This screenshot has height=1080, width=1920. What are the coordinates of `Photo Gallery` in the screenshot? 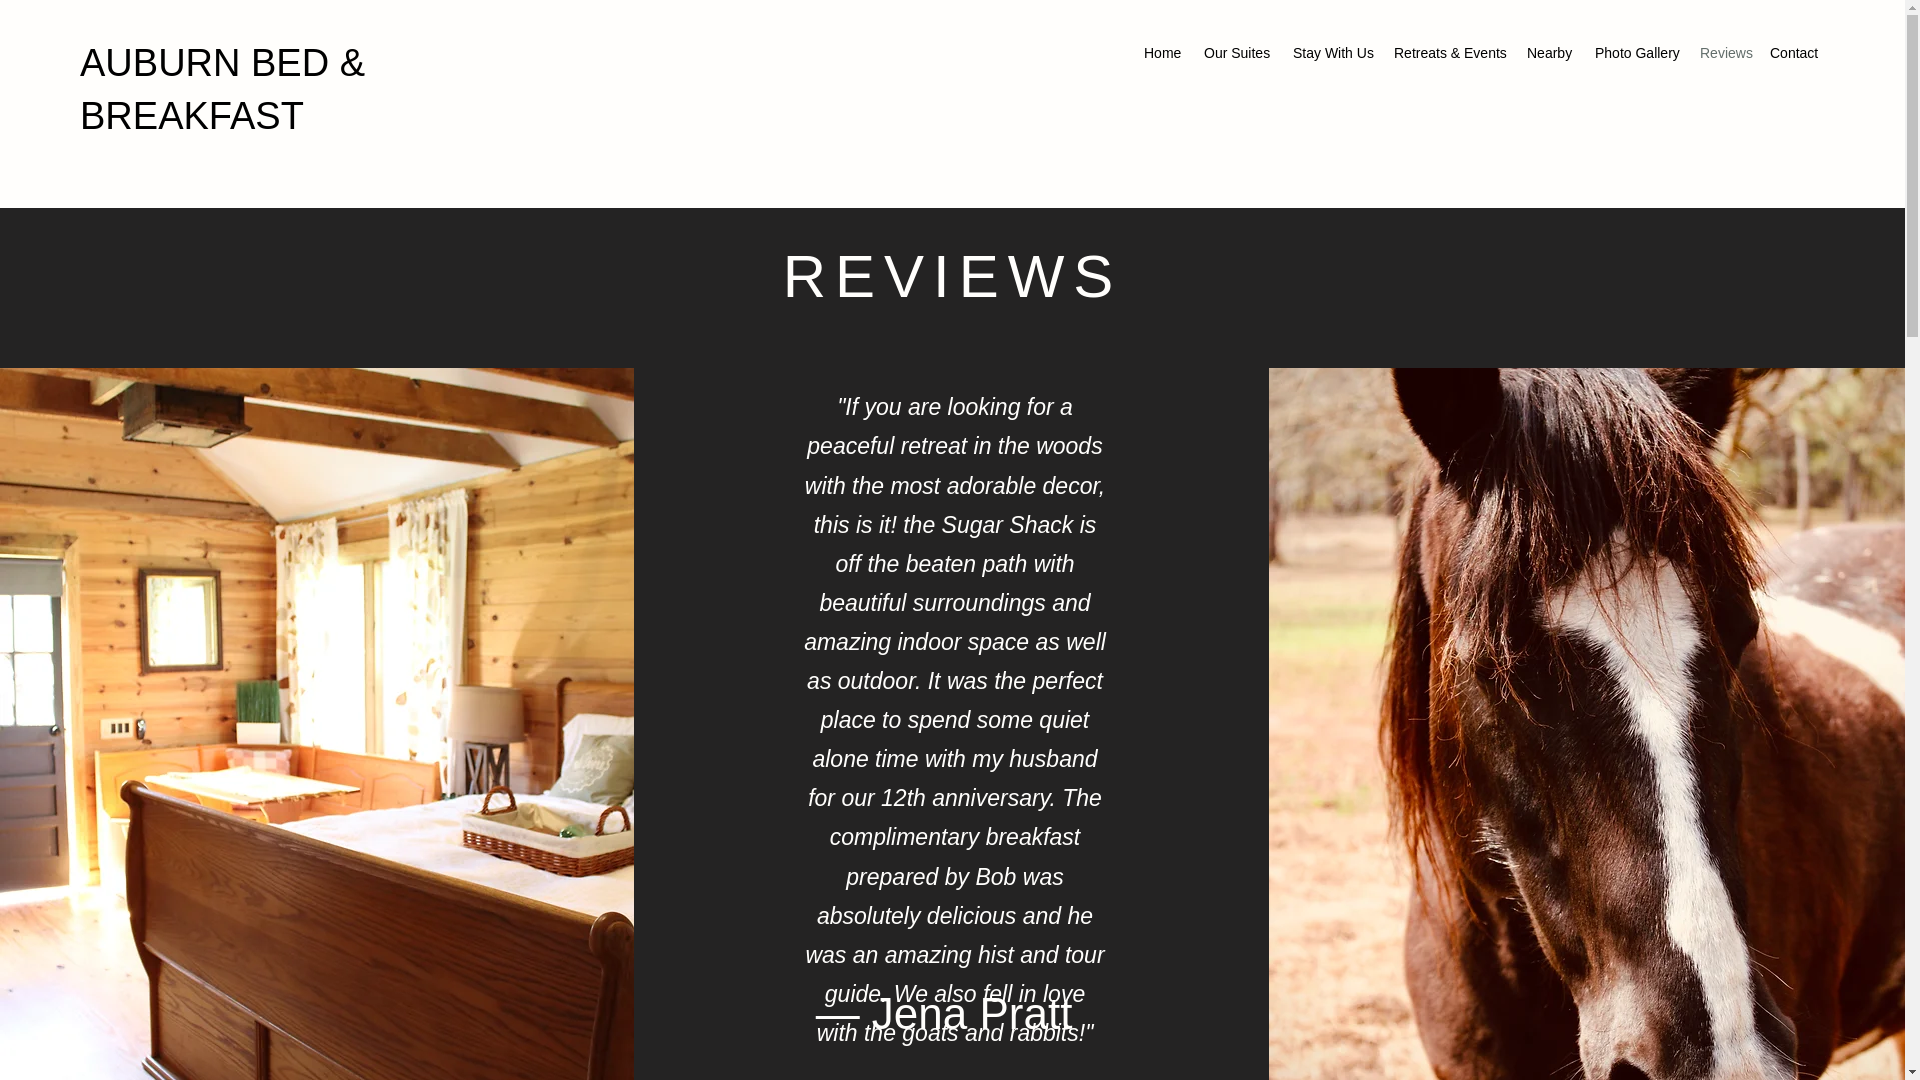 It's located at (1637, 52).